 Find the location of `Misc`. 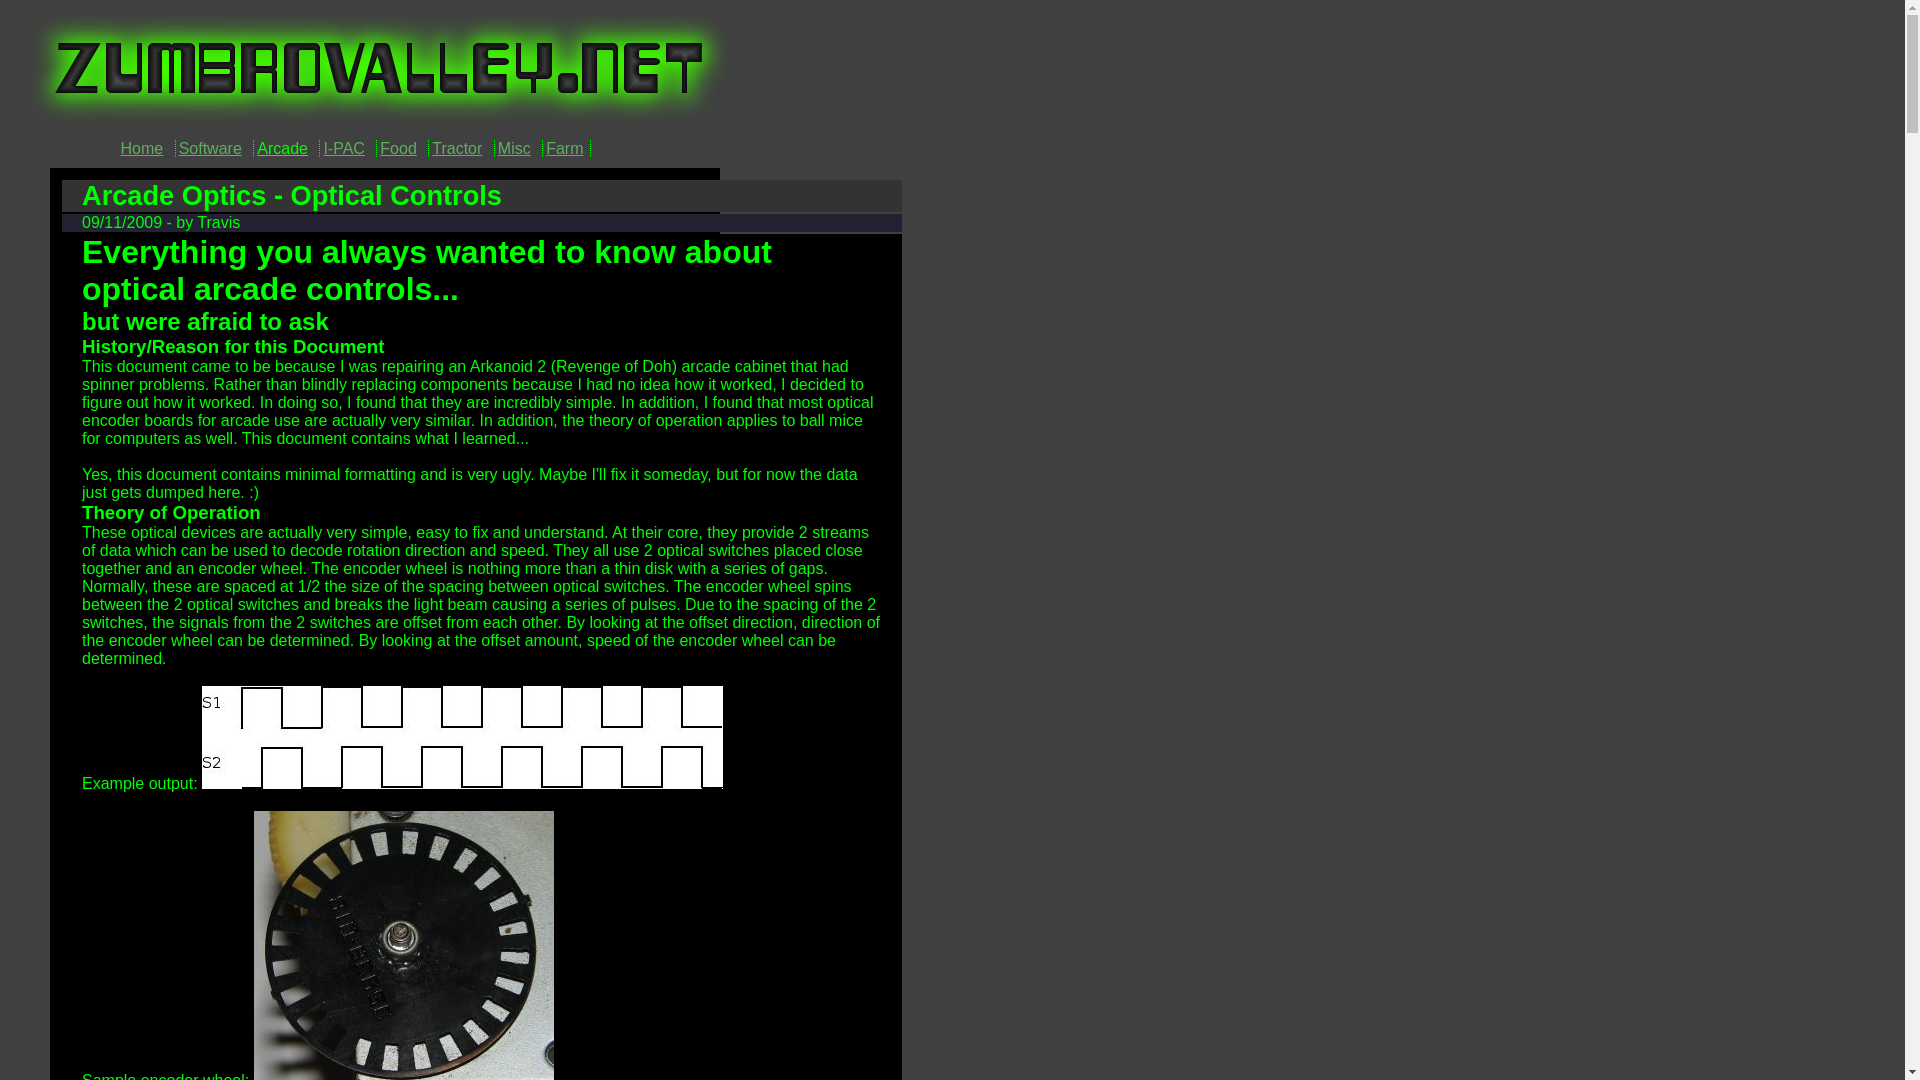

Misc is located at coordinates (514, 148).